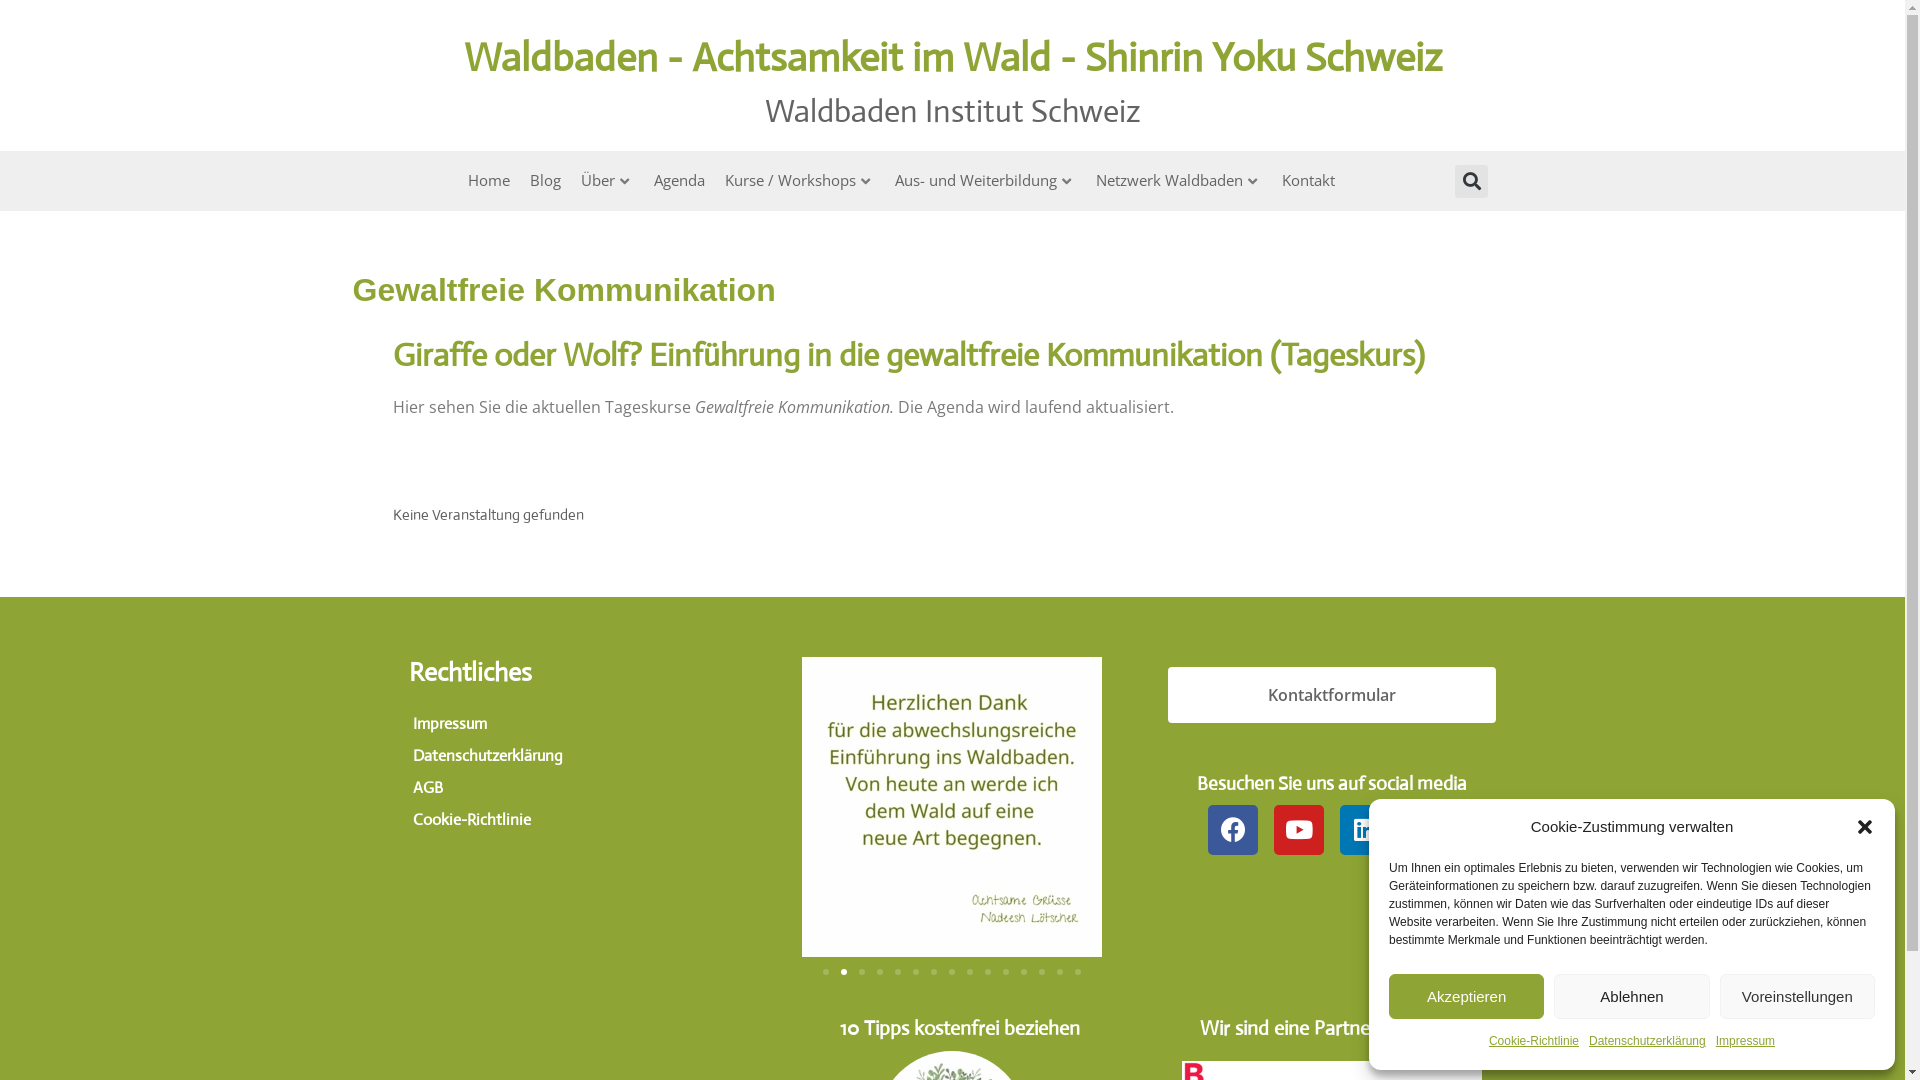 Image resolution: width=1920 pixels, height=1080 pixels. What do you see at coordinates (1798, 996) in the screenshot?
I see `Voreinstellungen` at bounding box center [1798, 996].